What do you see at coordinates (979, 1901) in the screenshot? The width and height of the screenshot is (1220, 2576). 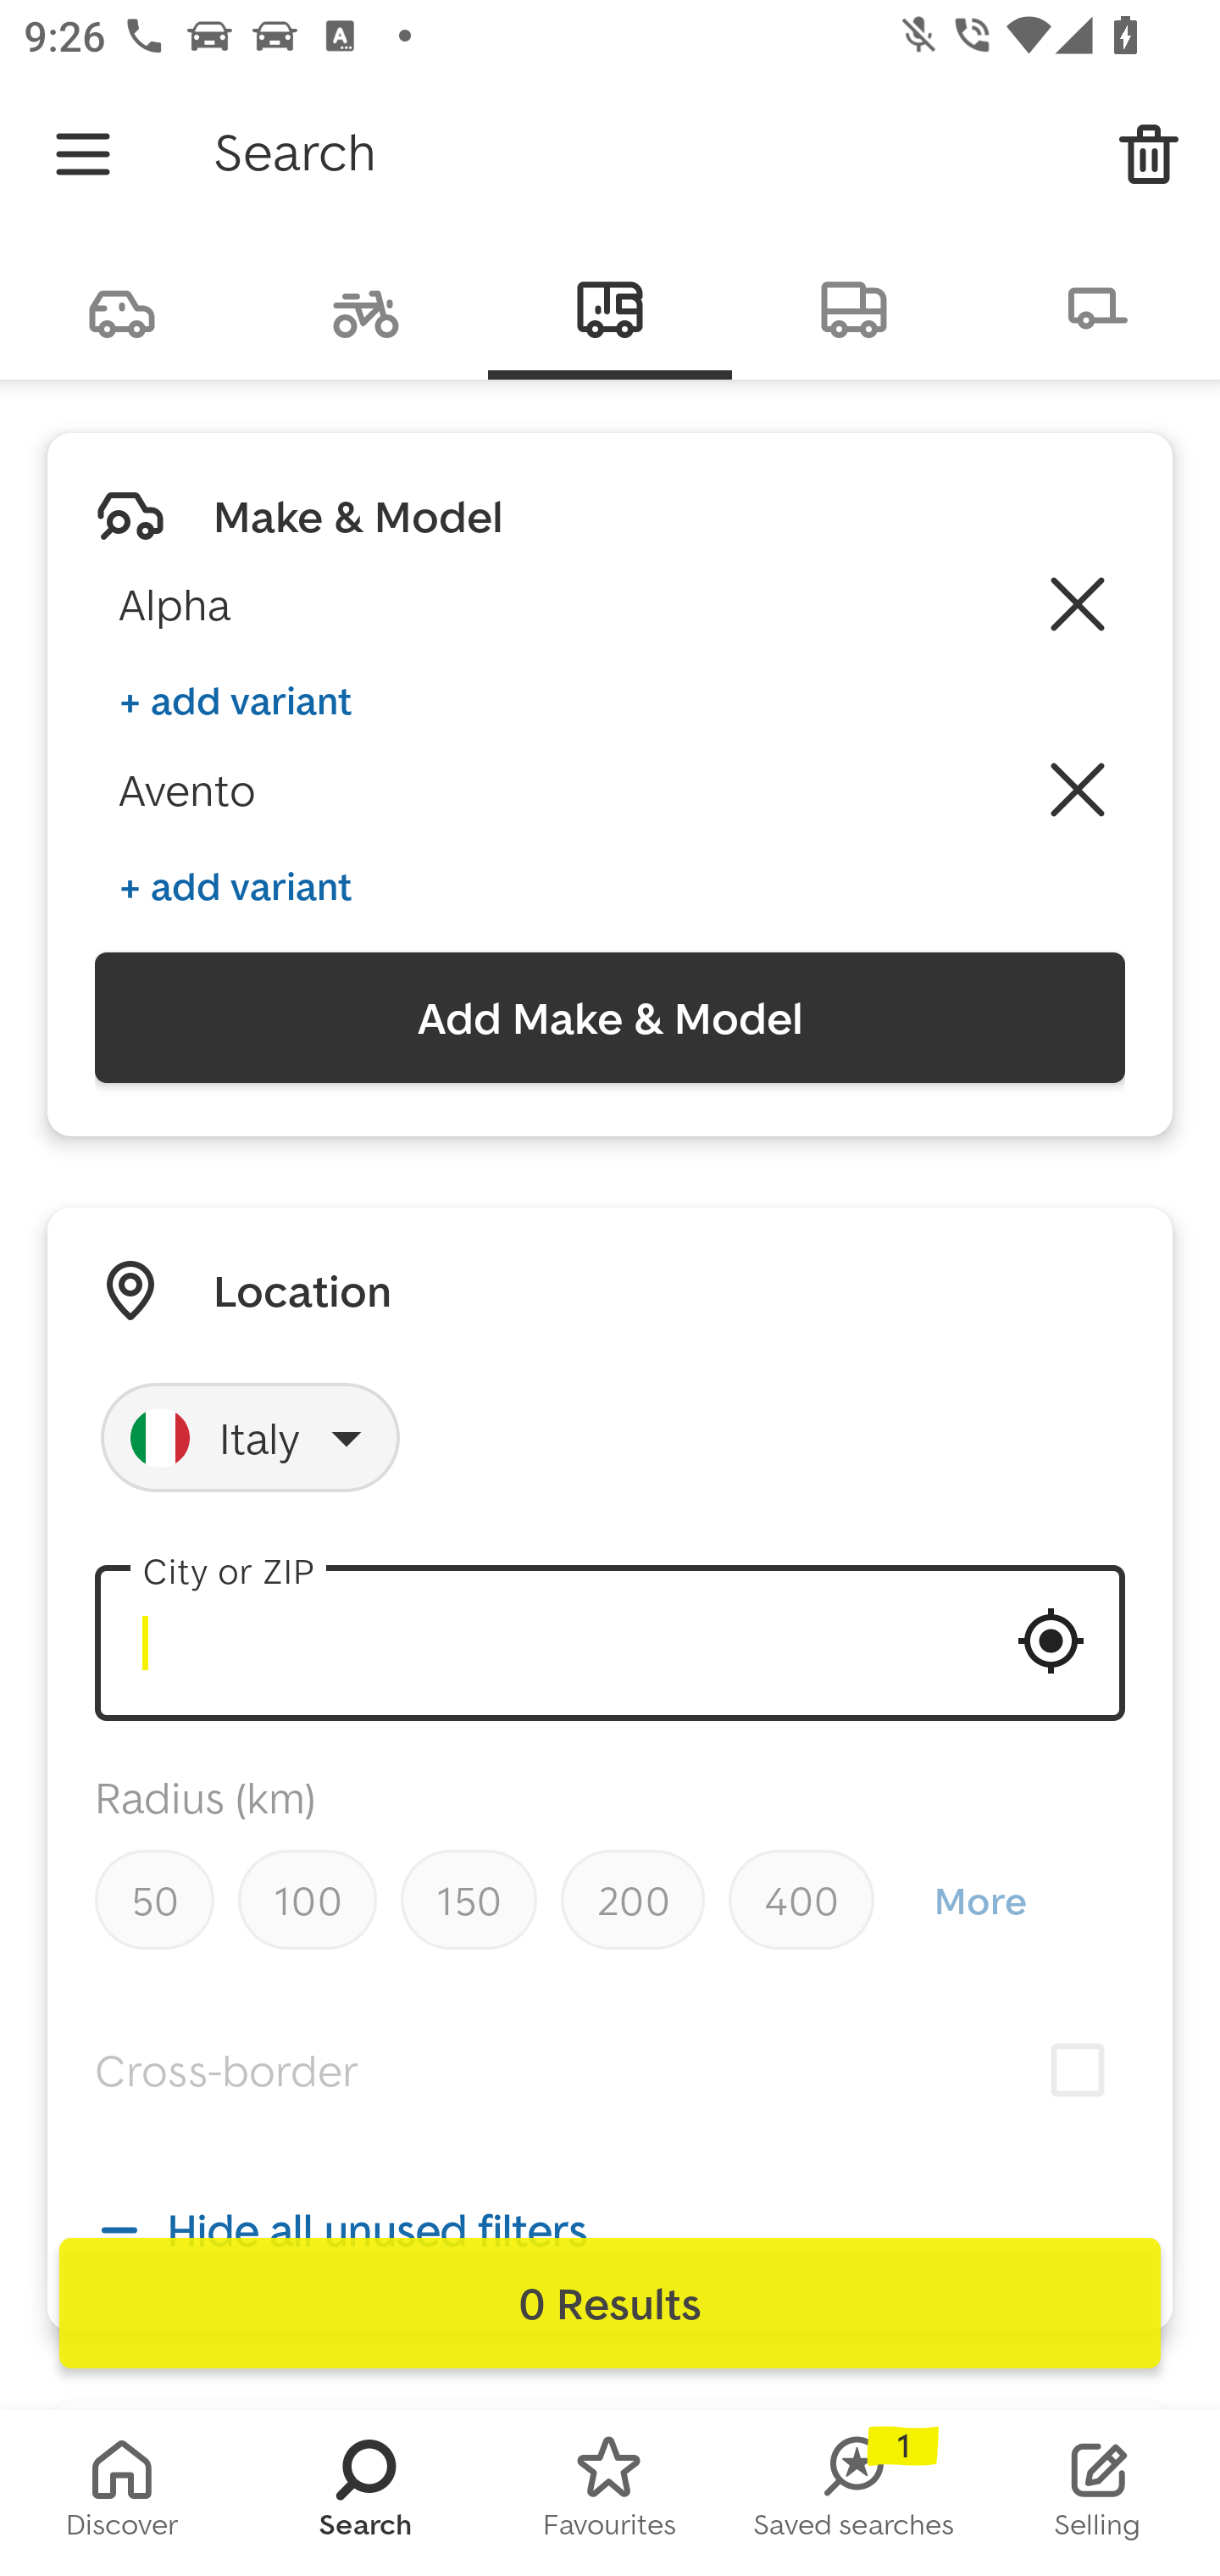 I see `More` at bounding box center [979, 1901].